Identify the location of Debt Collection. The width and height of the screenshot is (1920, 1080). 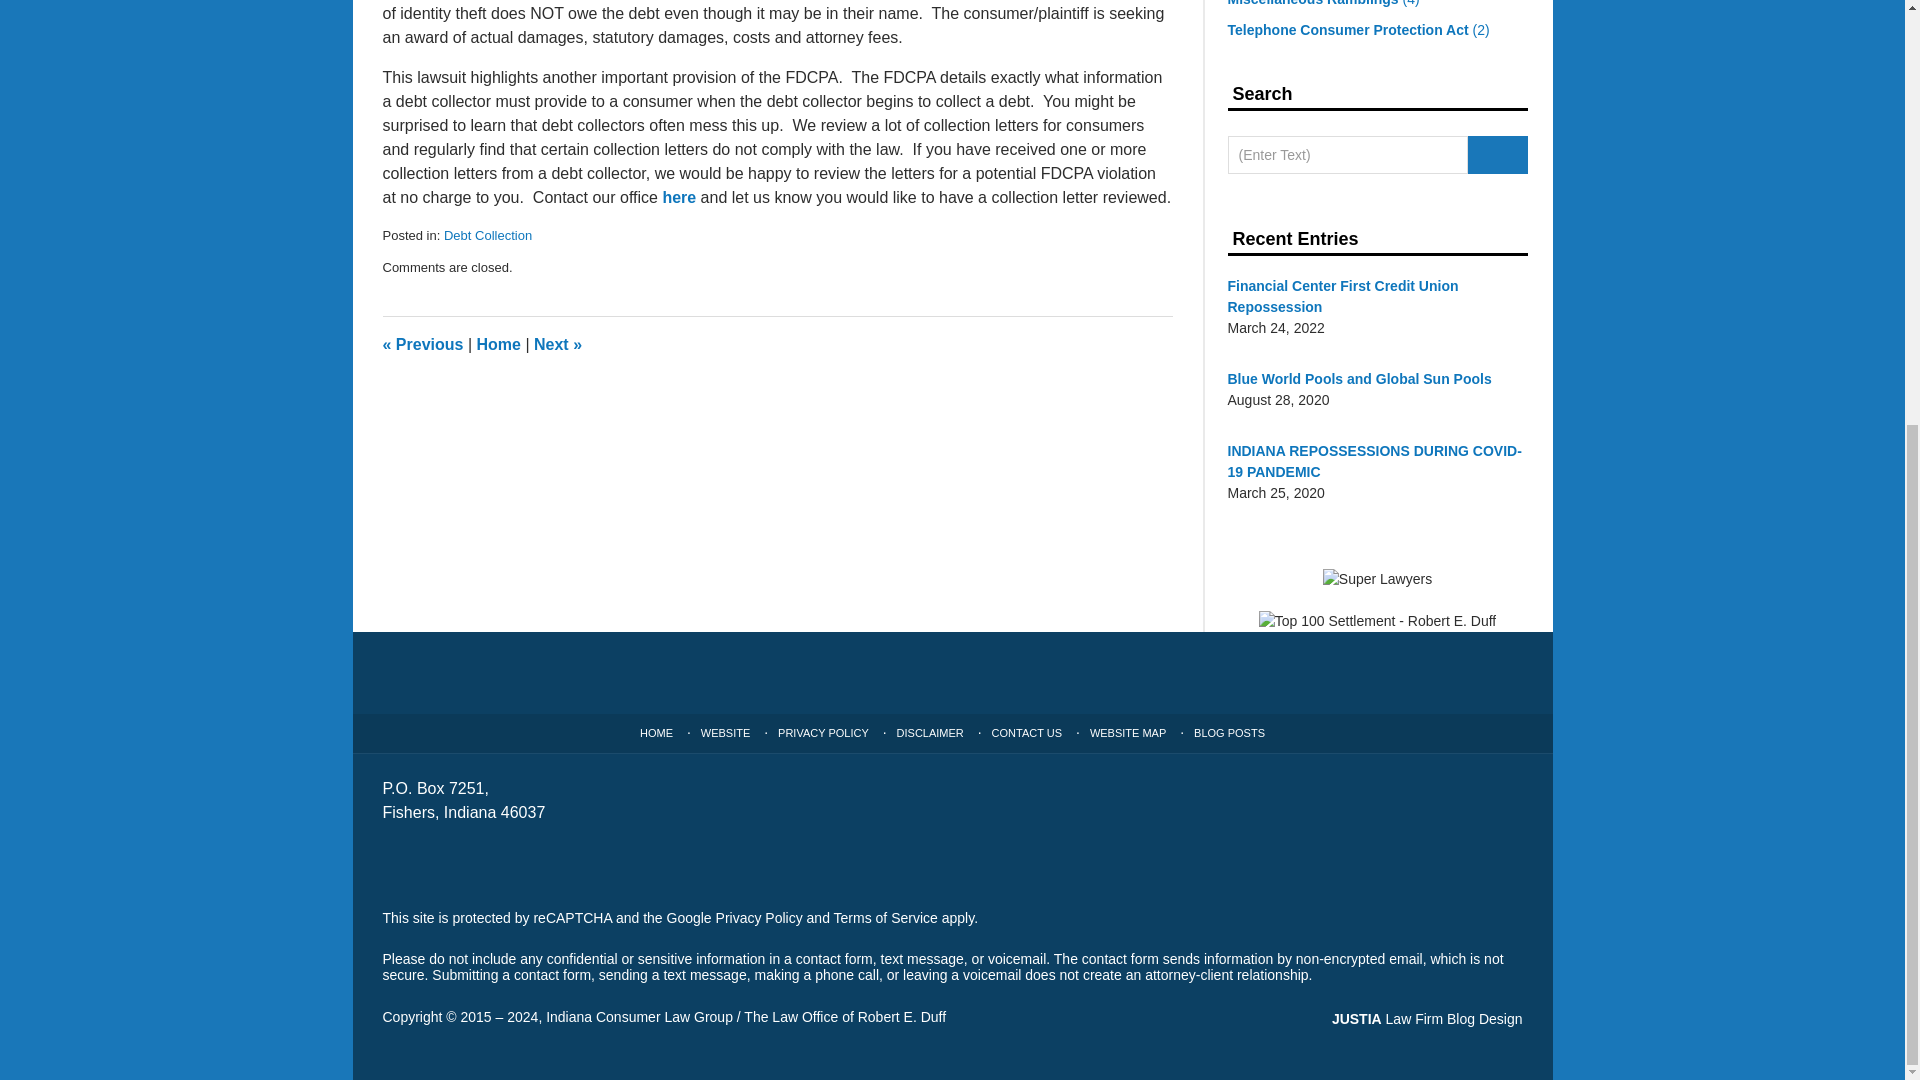
(487, 235).